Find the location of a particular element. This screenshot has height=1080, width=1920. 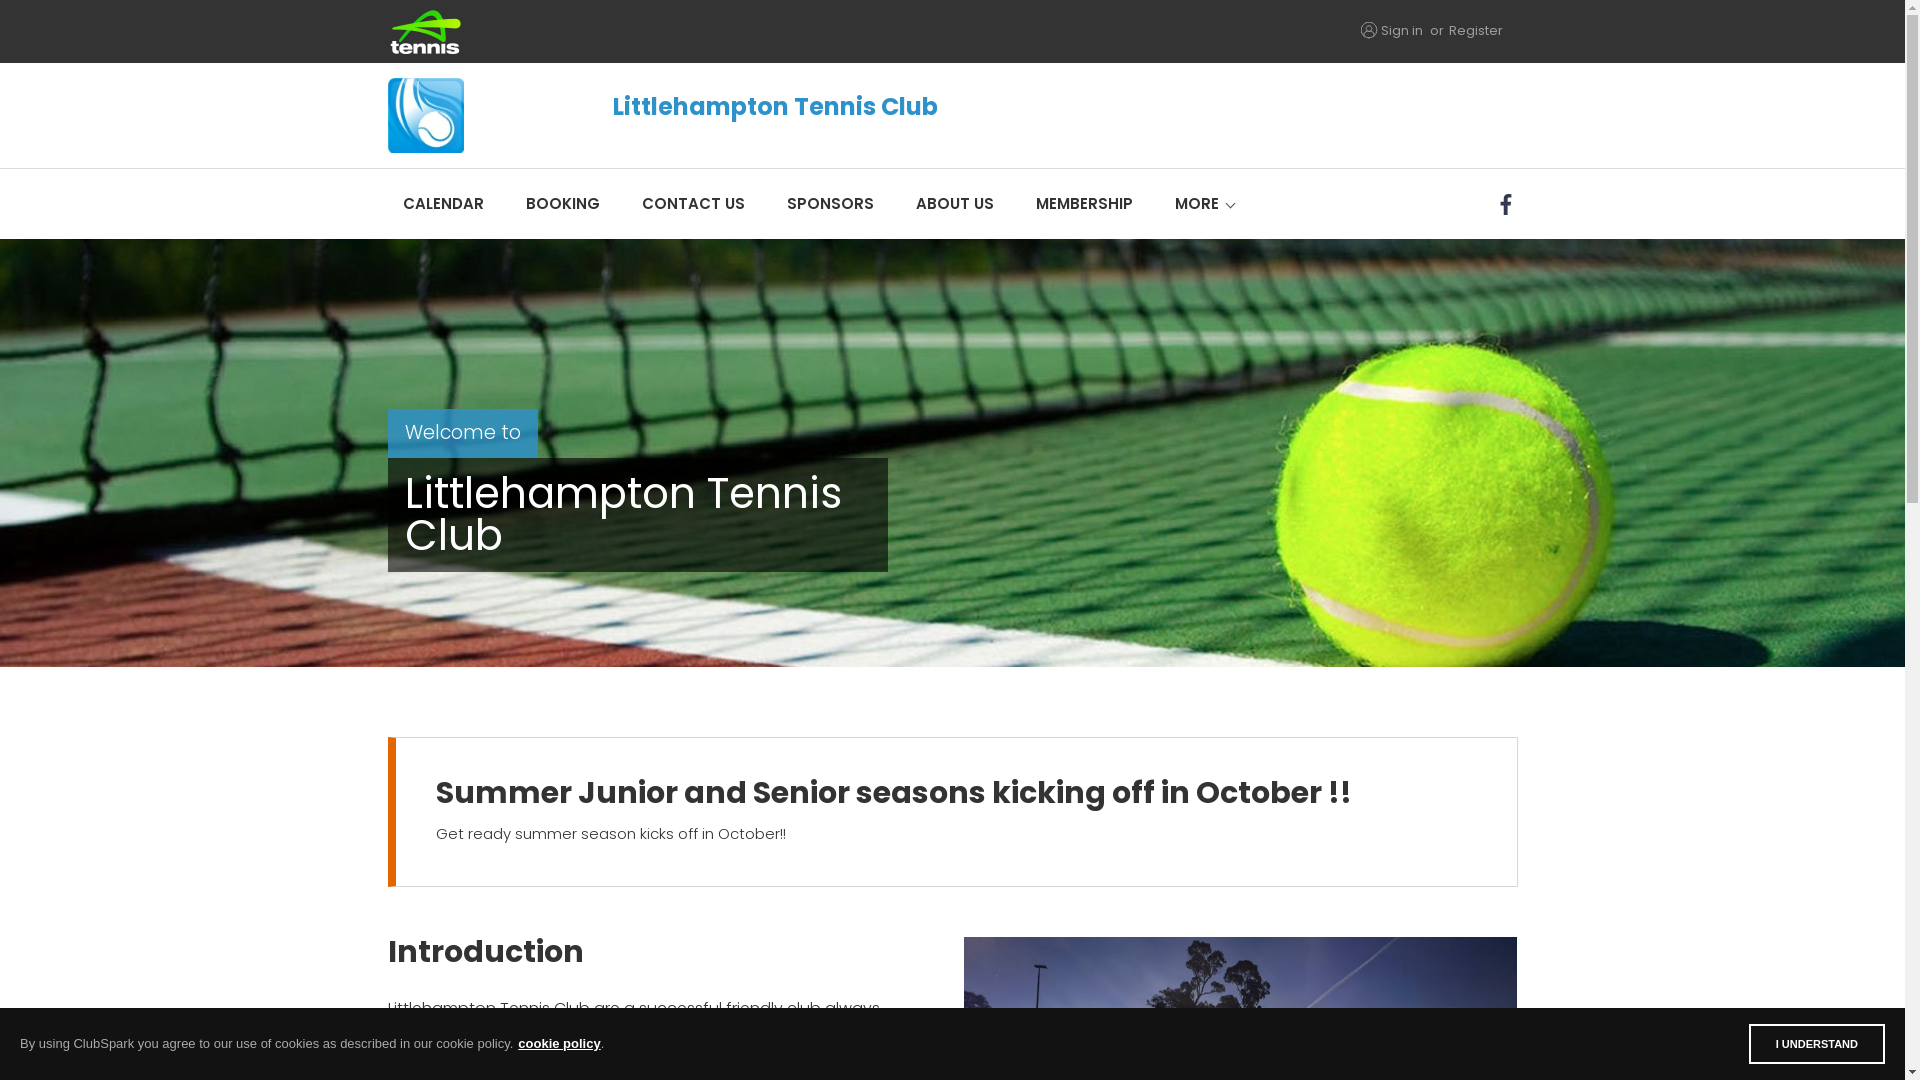

MORE is located at coordinates (1197, 204).